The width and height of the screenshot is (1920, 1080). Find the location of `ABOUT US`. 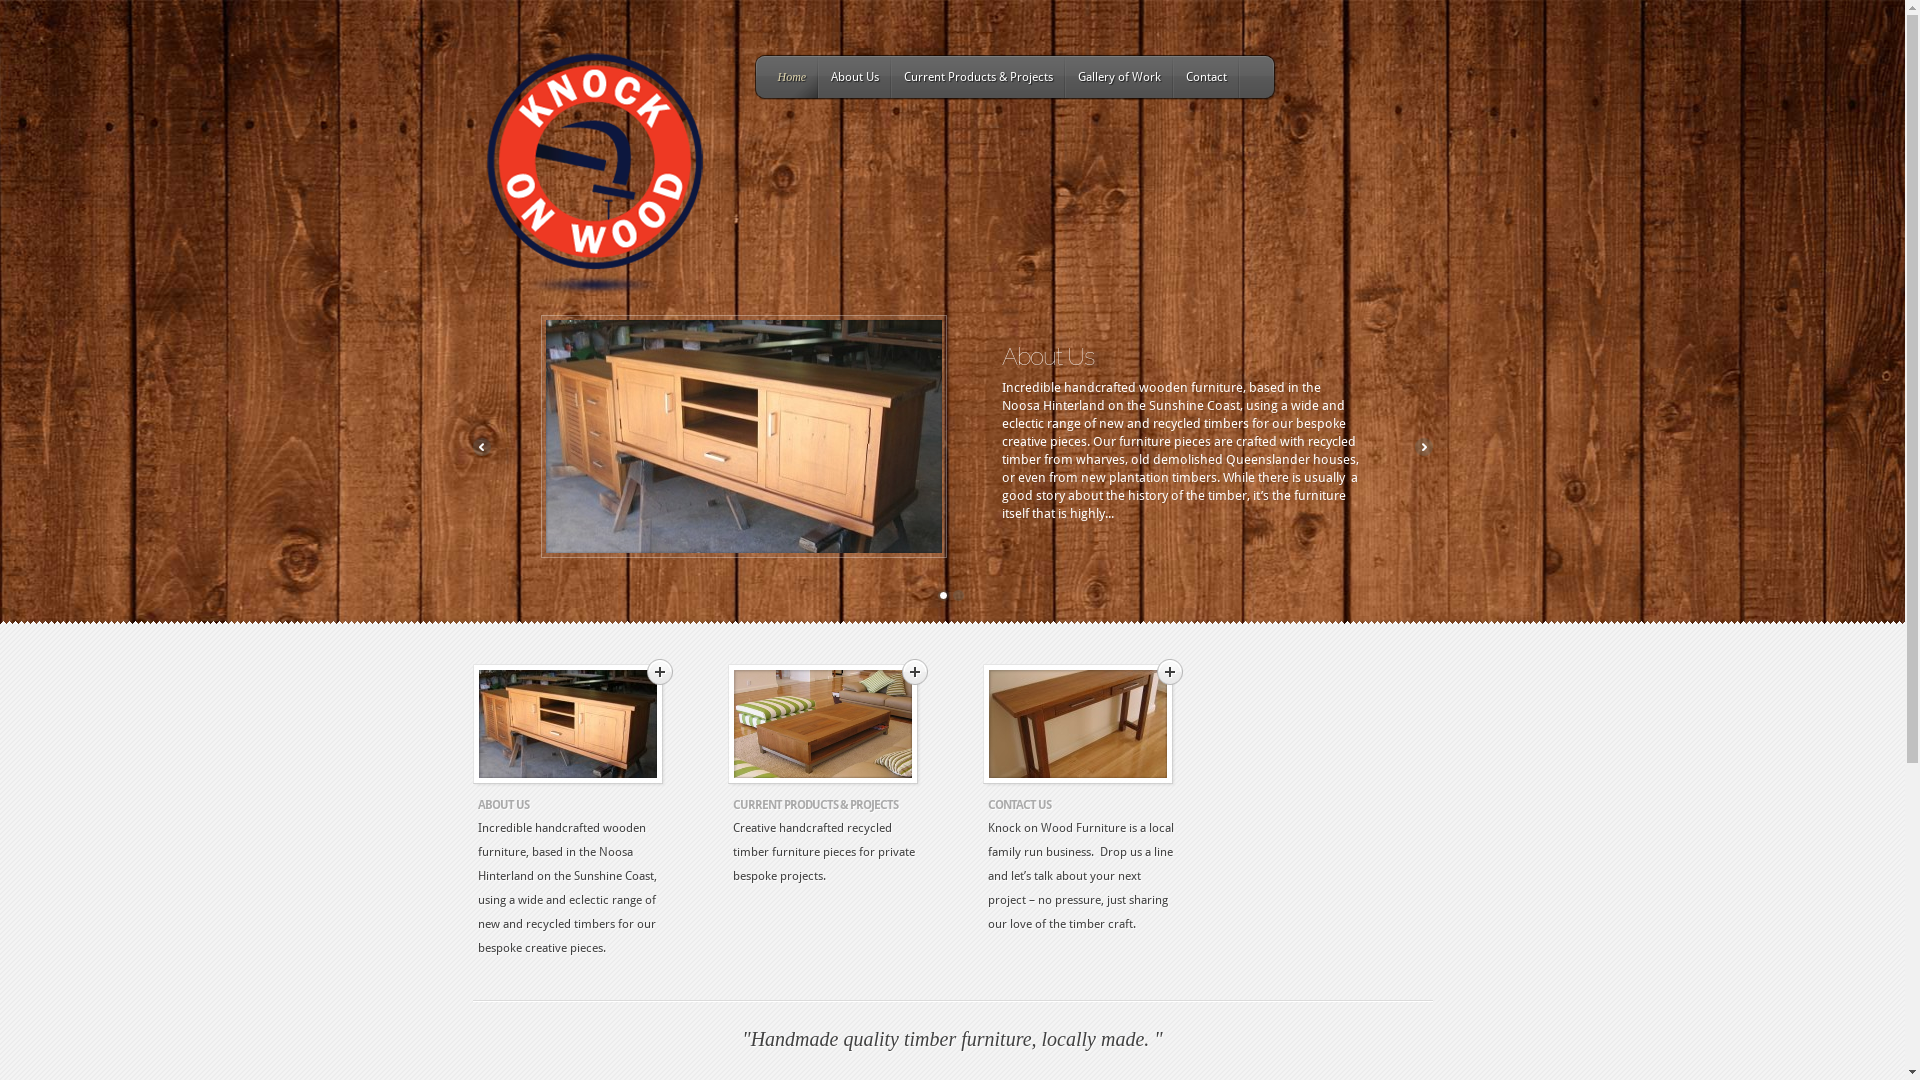

ABOUT US is located at coordinates (504, 805).